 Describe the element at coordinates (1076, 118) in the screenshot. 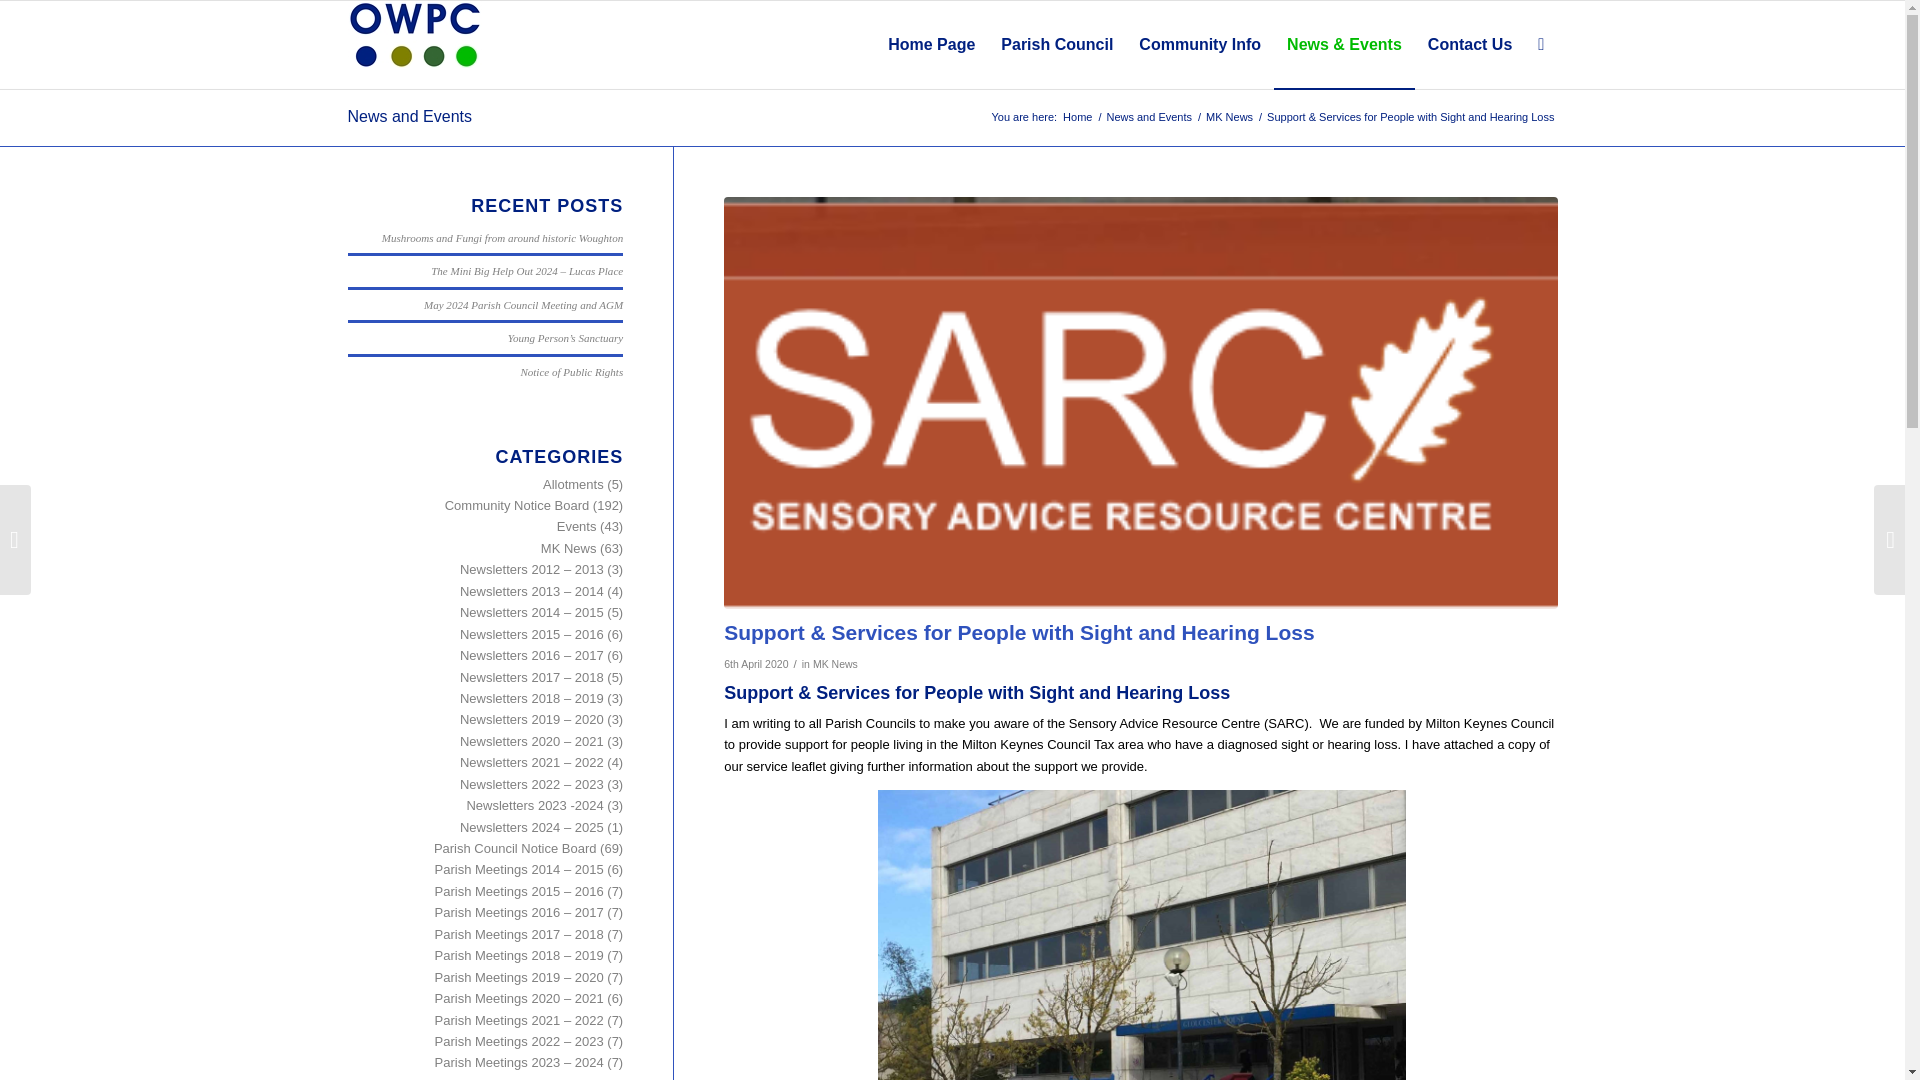

I see `Home` at that location.